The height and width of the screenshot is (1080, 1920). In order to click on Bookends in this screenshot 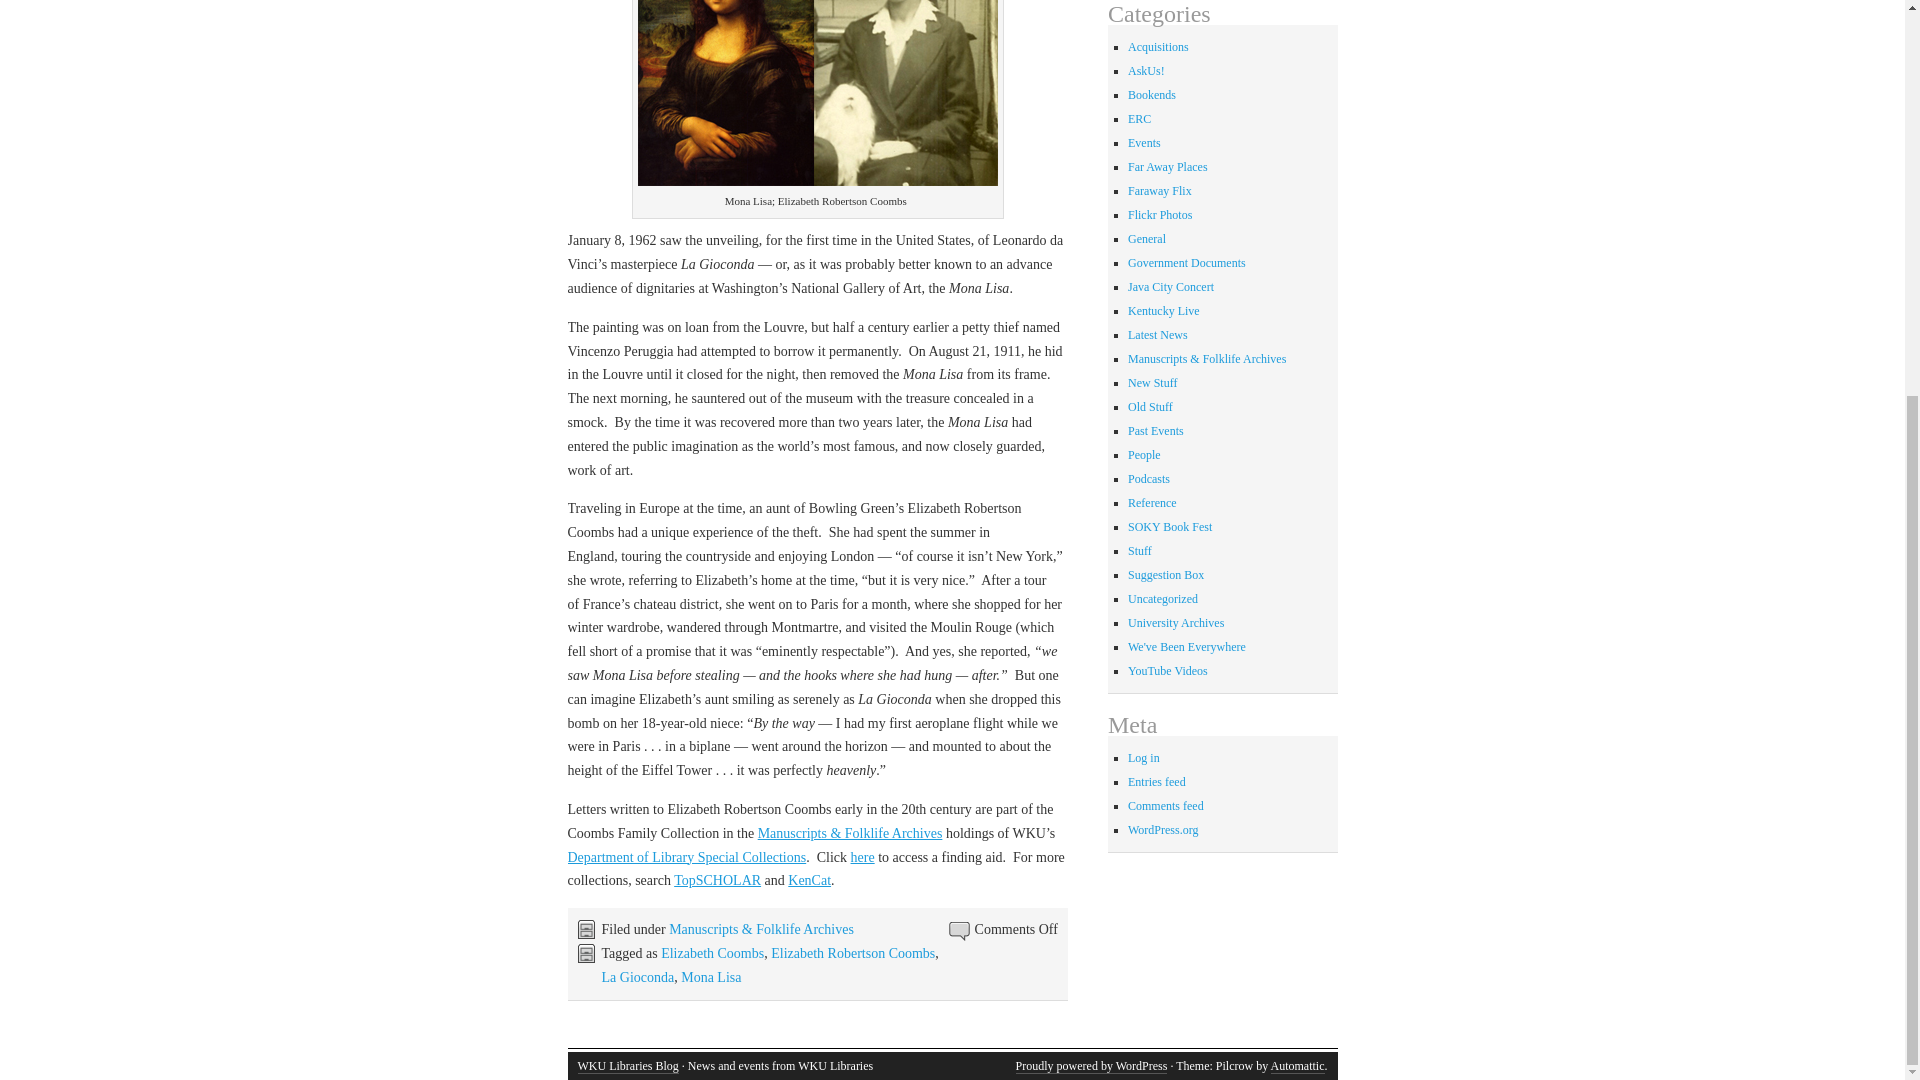, I will do `click(1152, 94)`.